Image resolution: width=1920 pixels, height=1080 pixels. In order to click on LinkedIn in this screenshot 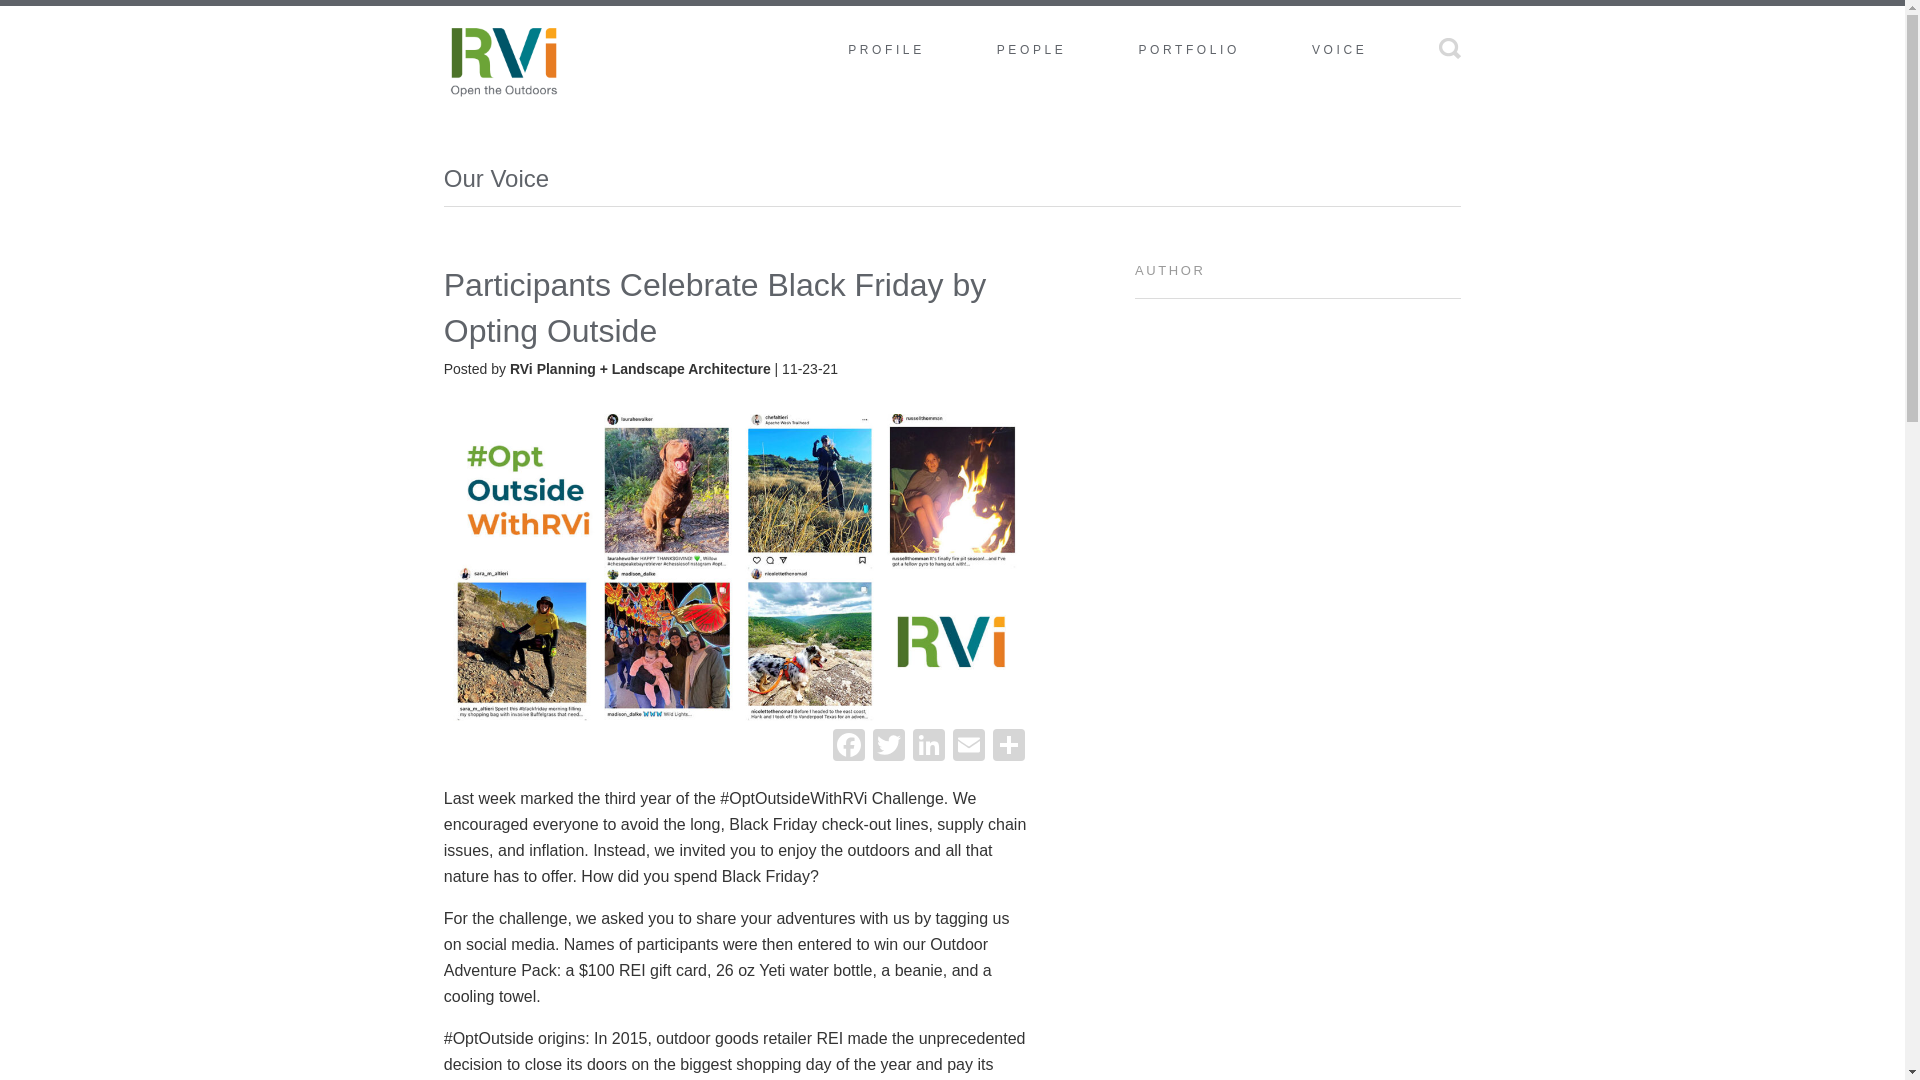, I will do `click(928, 747)`.